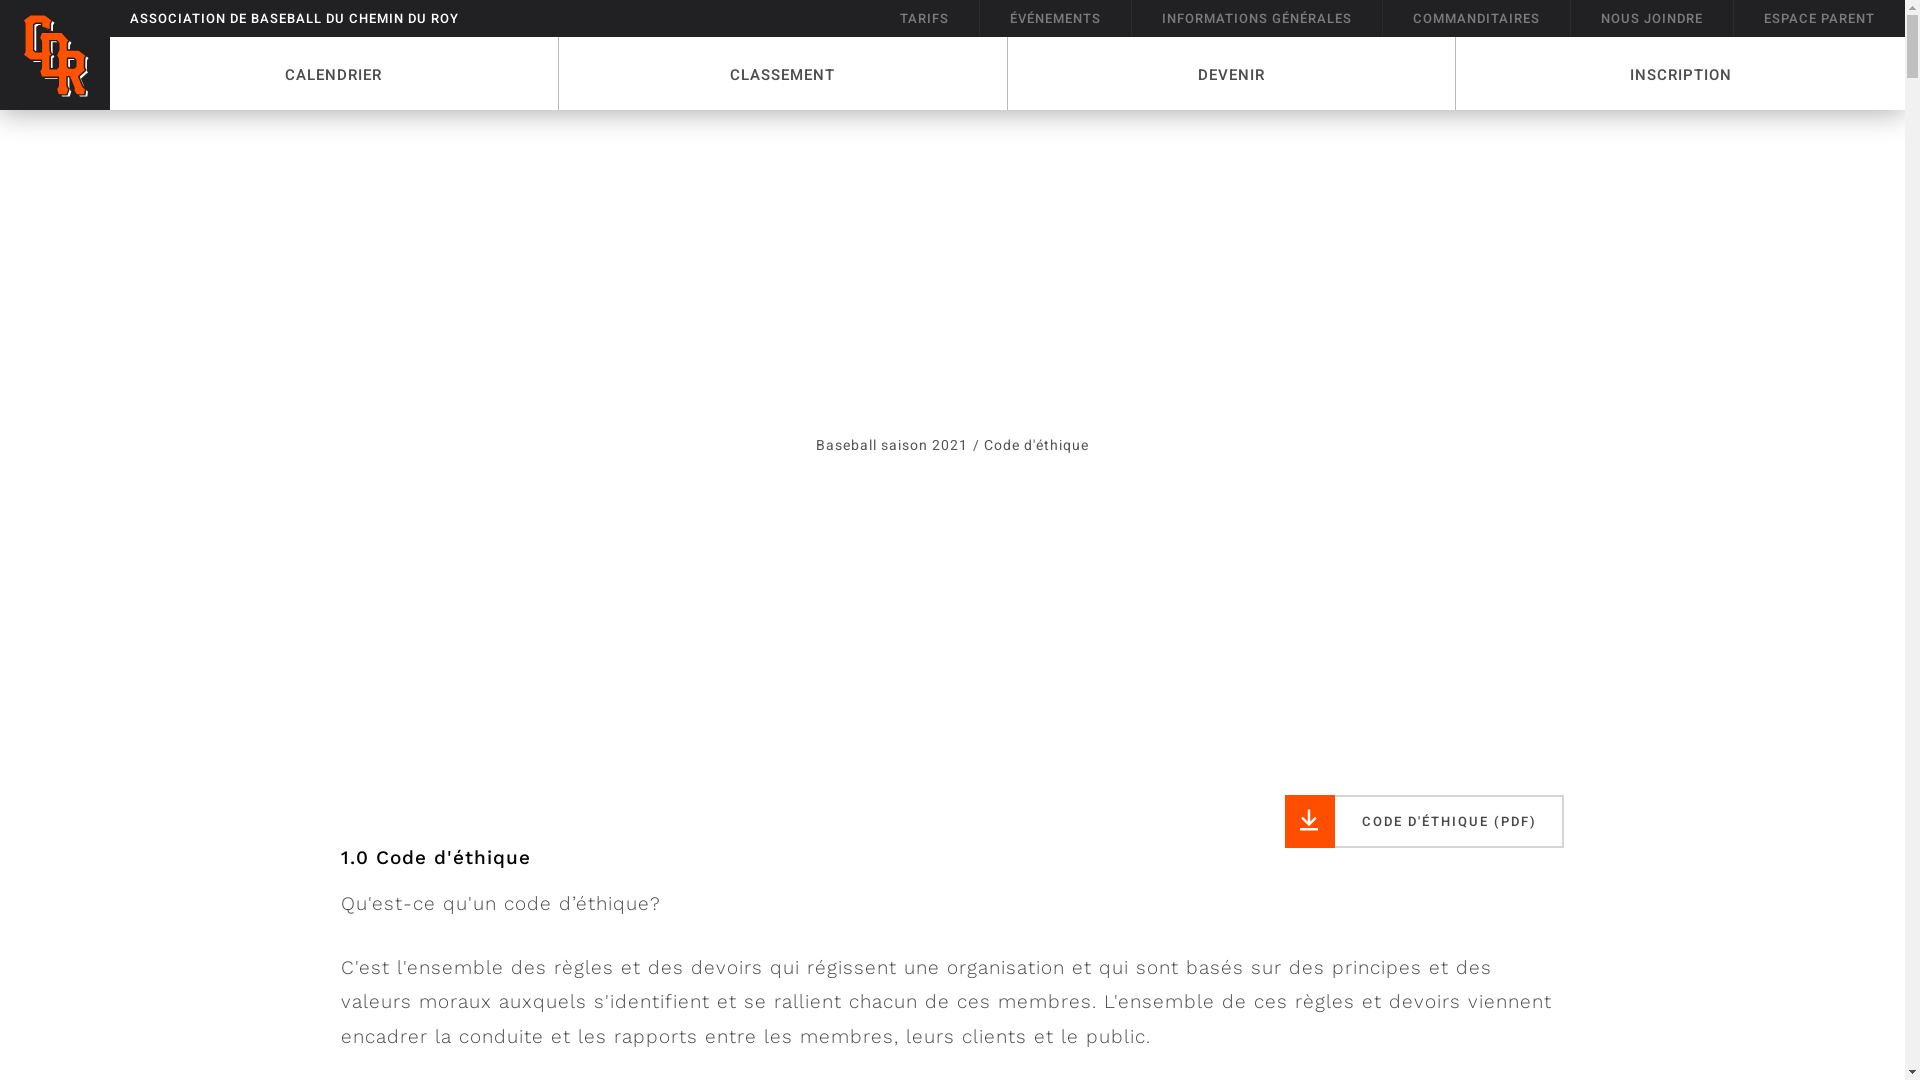  I want to click on CLASSEMENT, so click(784, 74).